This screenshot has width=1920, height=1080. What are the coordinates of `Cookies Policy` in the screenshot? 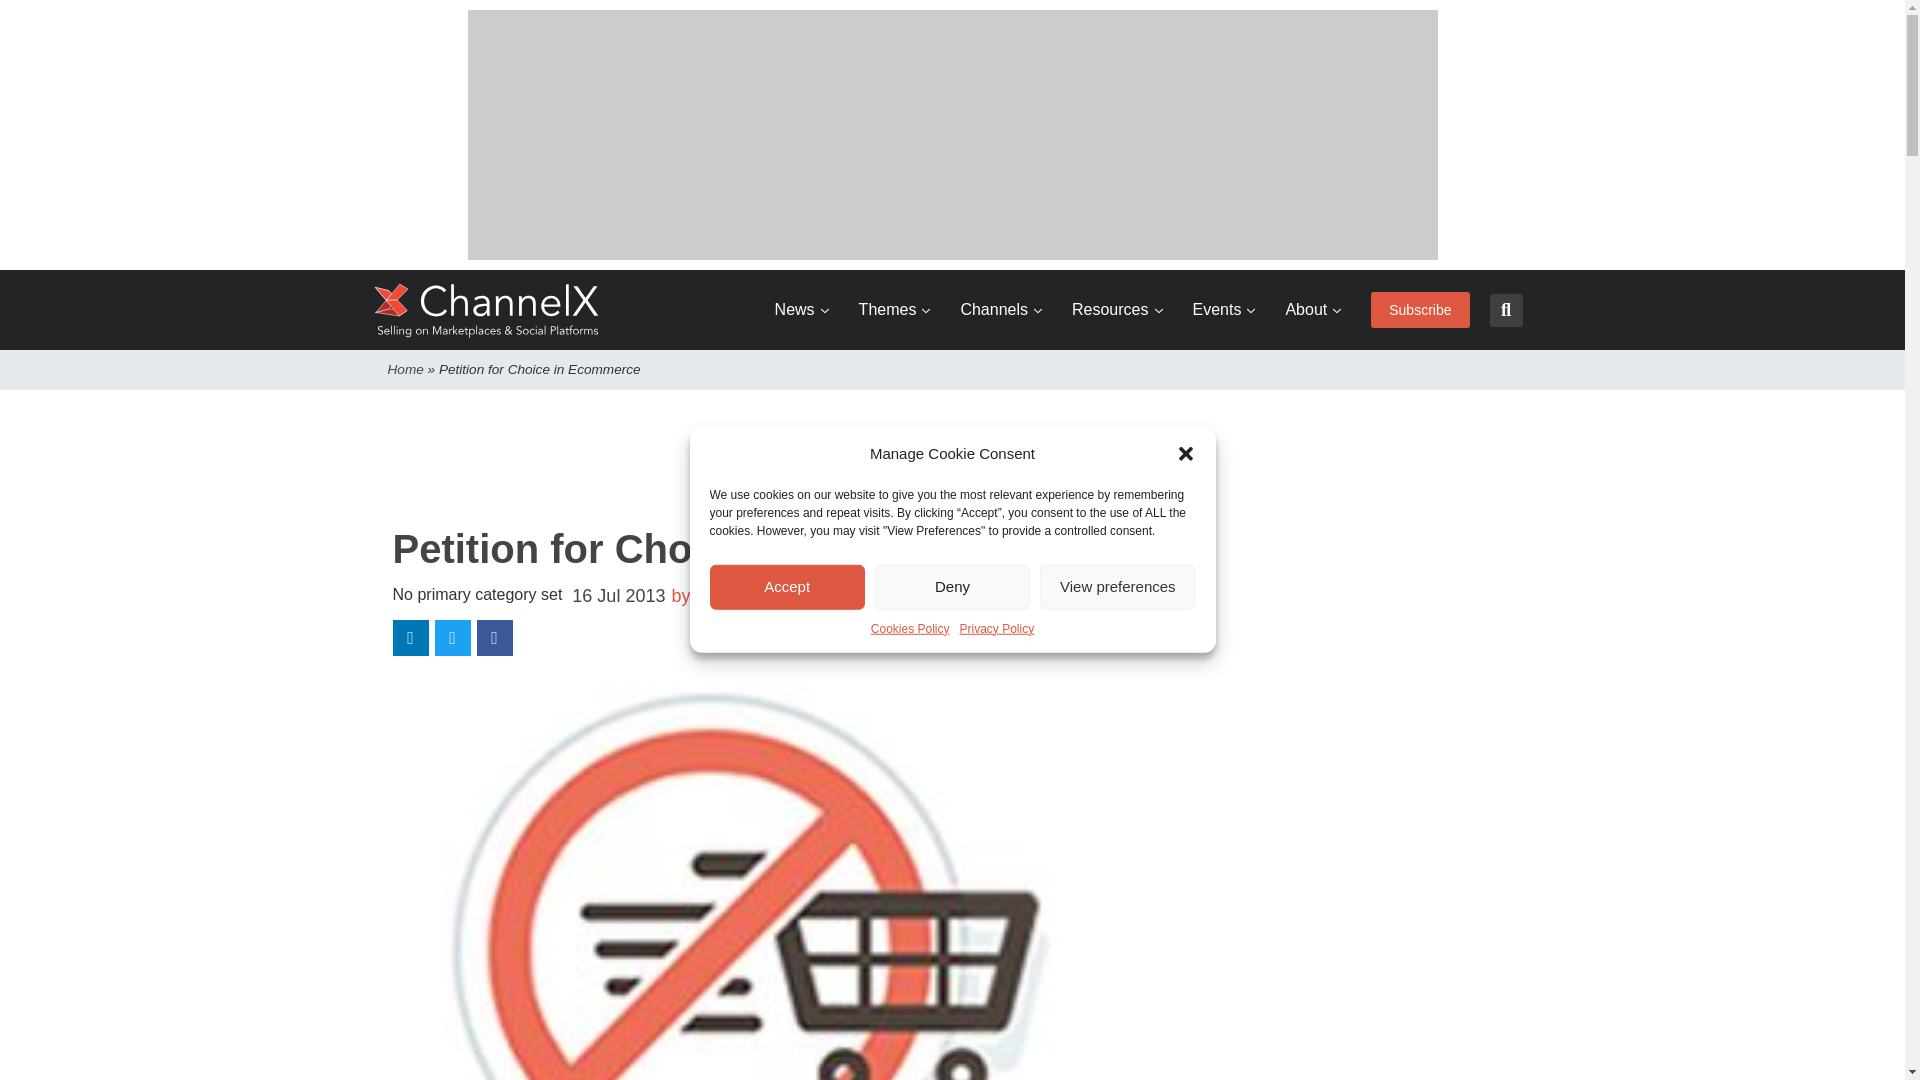 It's located at (910, 628).